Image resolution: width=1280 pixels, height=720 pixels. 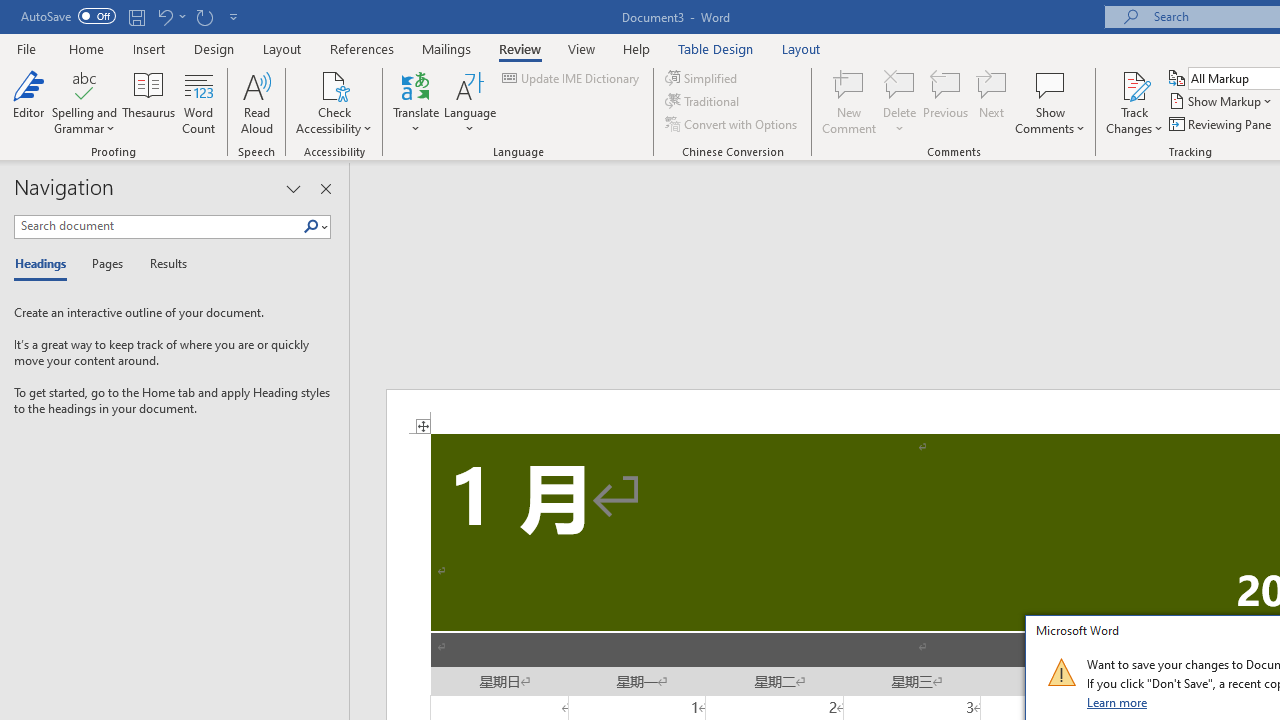 What do you see at coordinates (68, 16) in the screenshot?
I see `AutoSave` at bounding box center [68, 16].